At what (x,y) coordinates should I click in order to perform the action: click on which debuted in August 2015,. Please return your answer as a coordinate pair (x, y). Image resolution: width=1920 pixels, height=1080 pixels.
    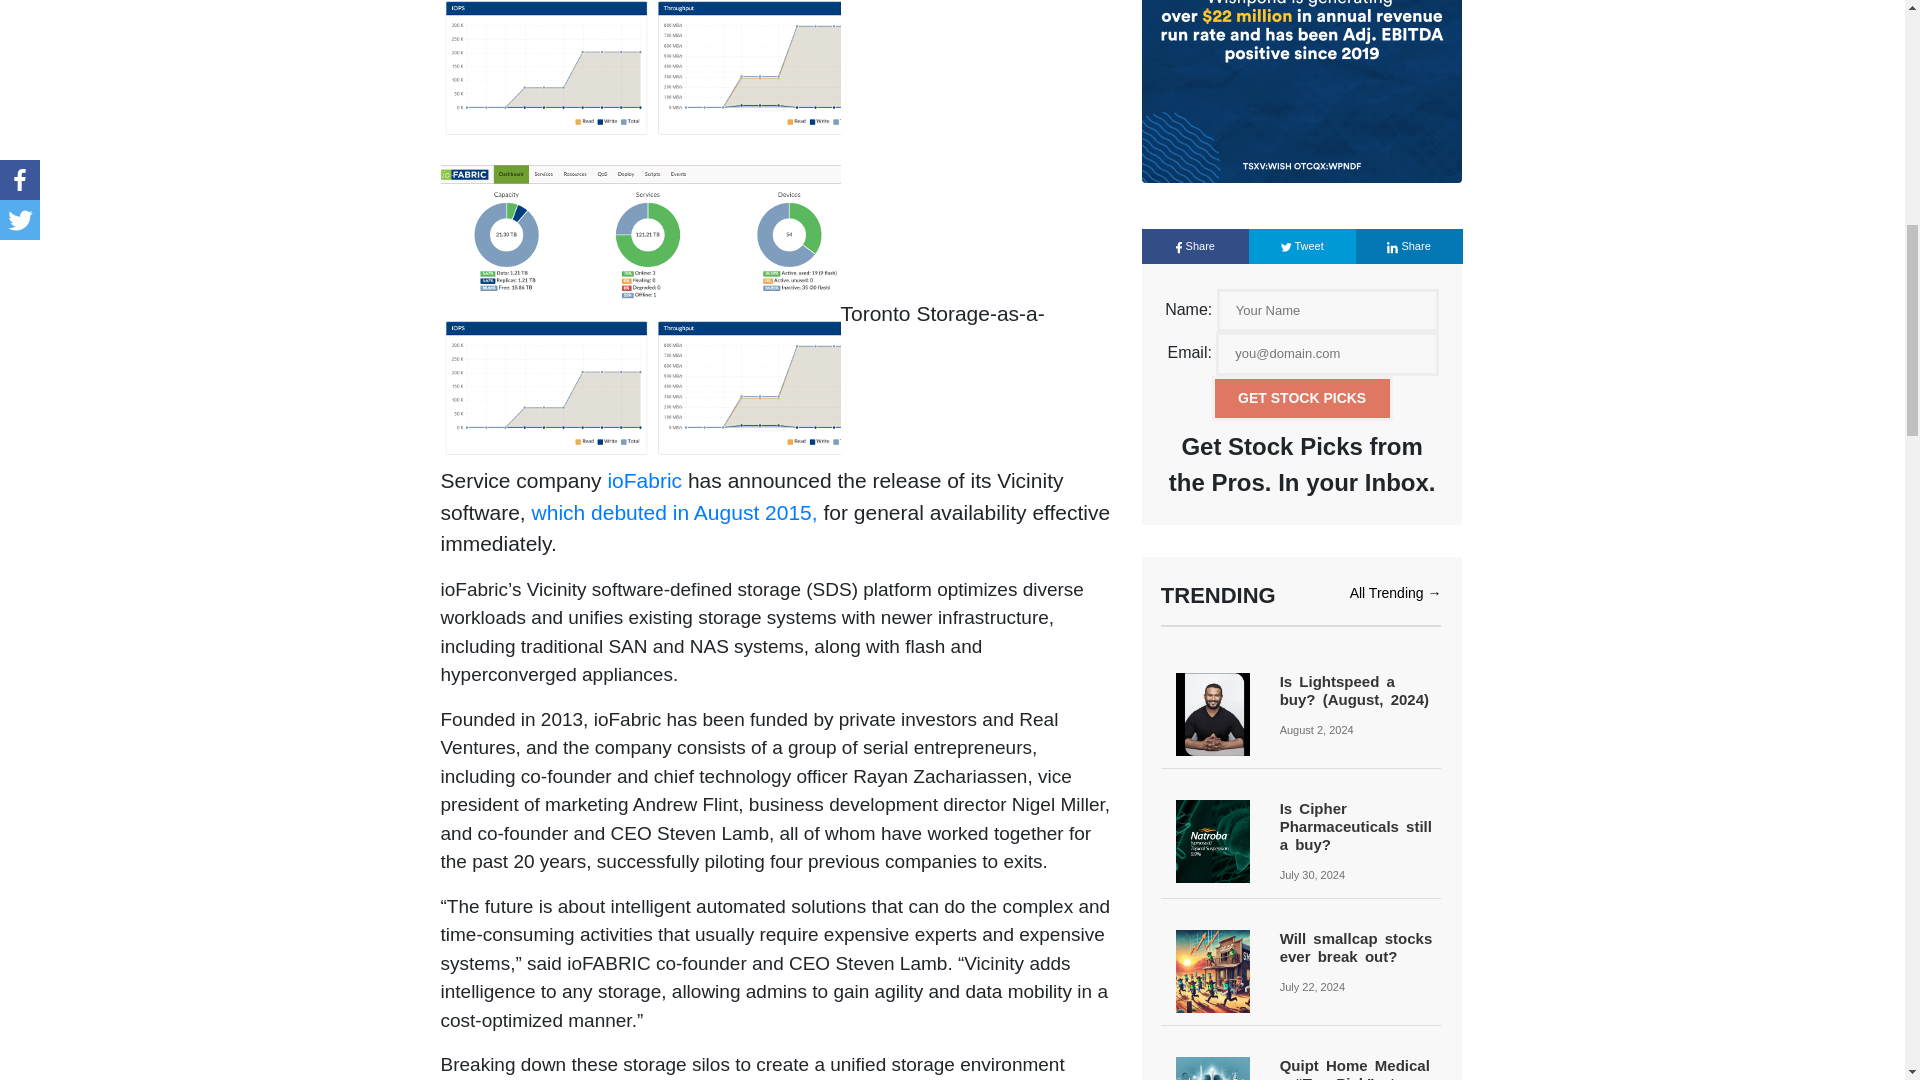
    Looking at the image, I should click on (674, 512).